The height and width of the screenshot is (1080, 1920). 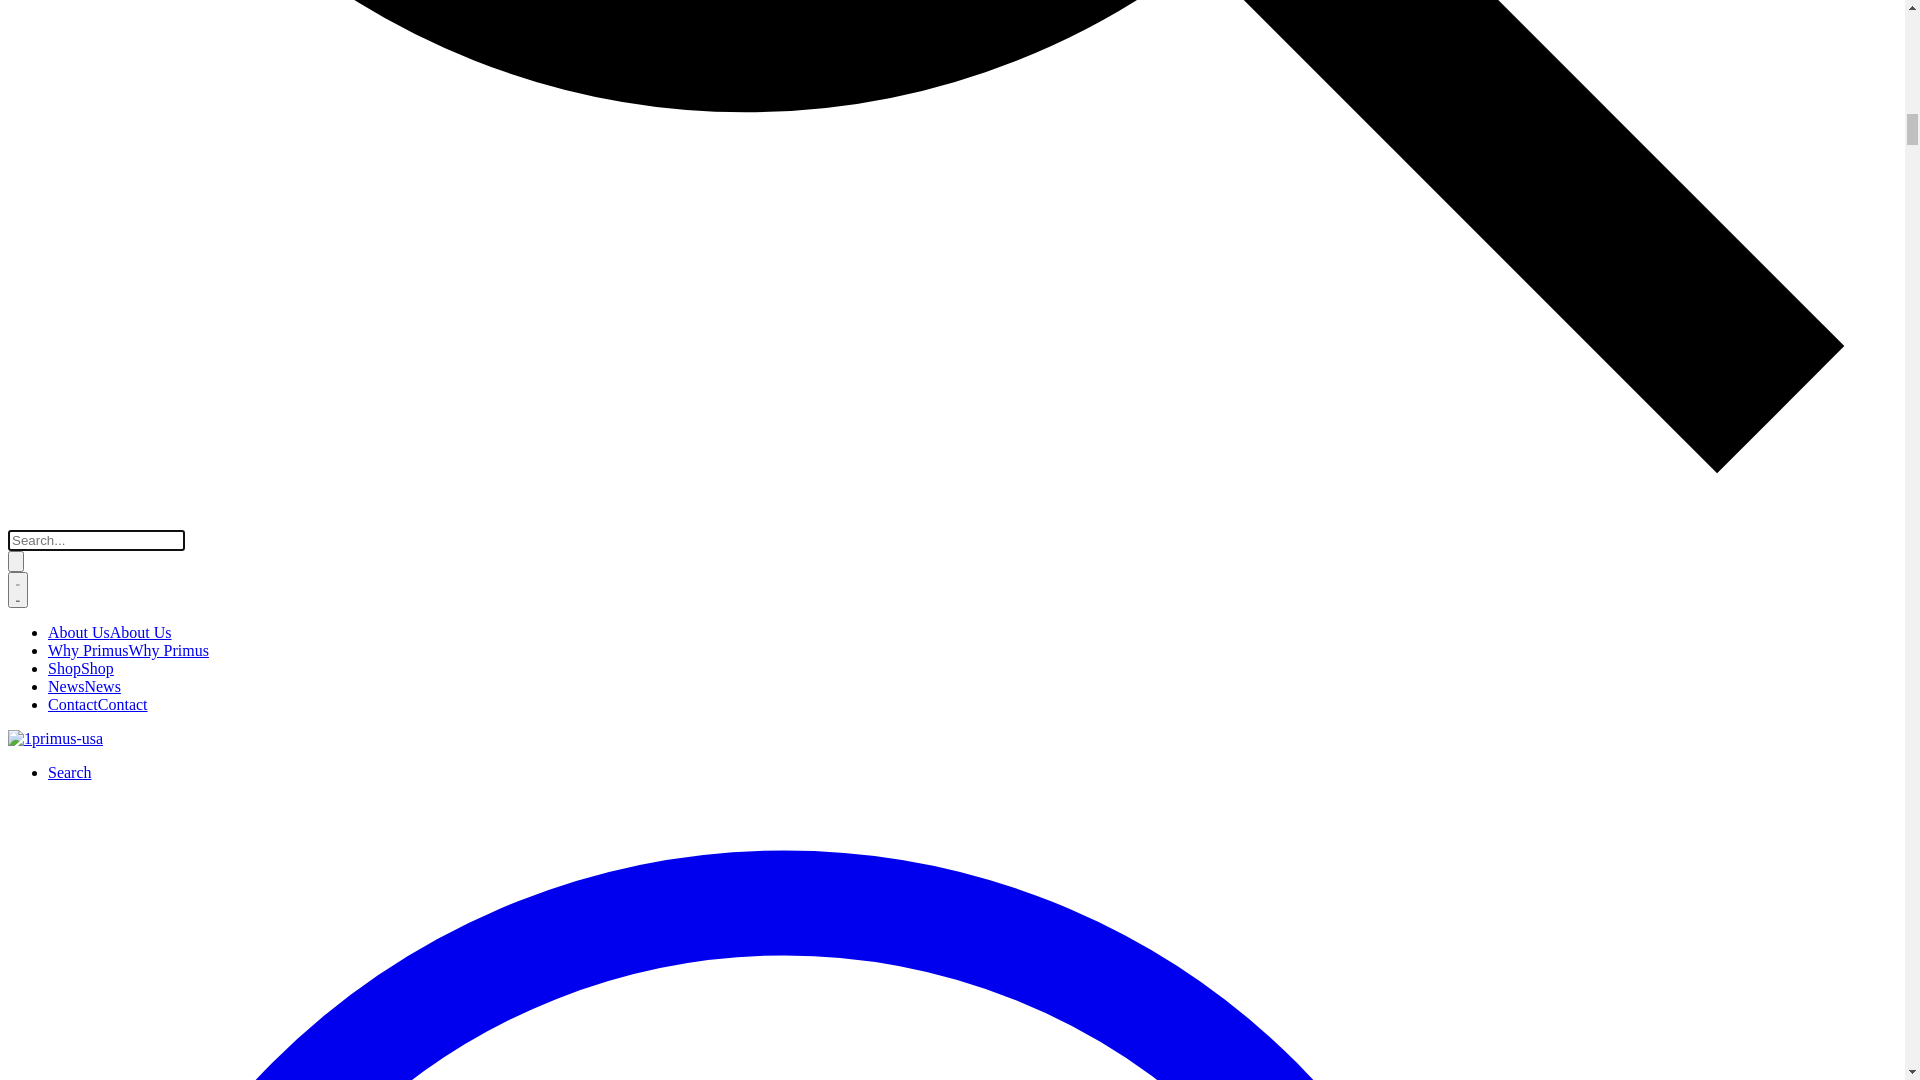 I want to click on News, so click(x=26, y=110).